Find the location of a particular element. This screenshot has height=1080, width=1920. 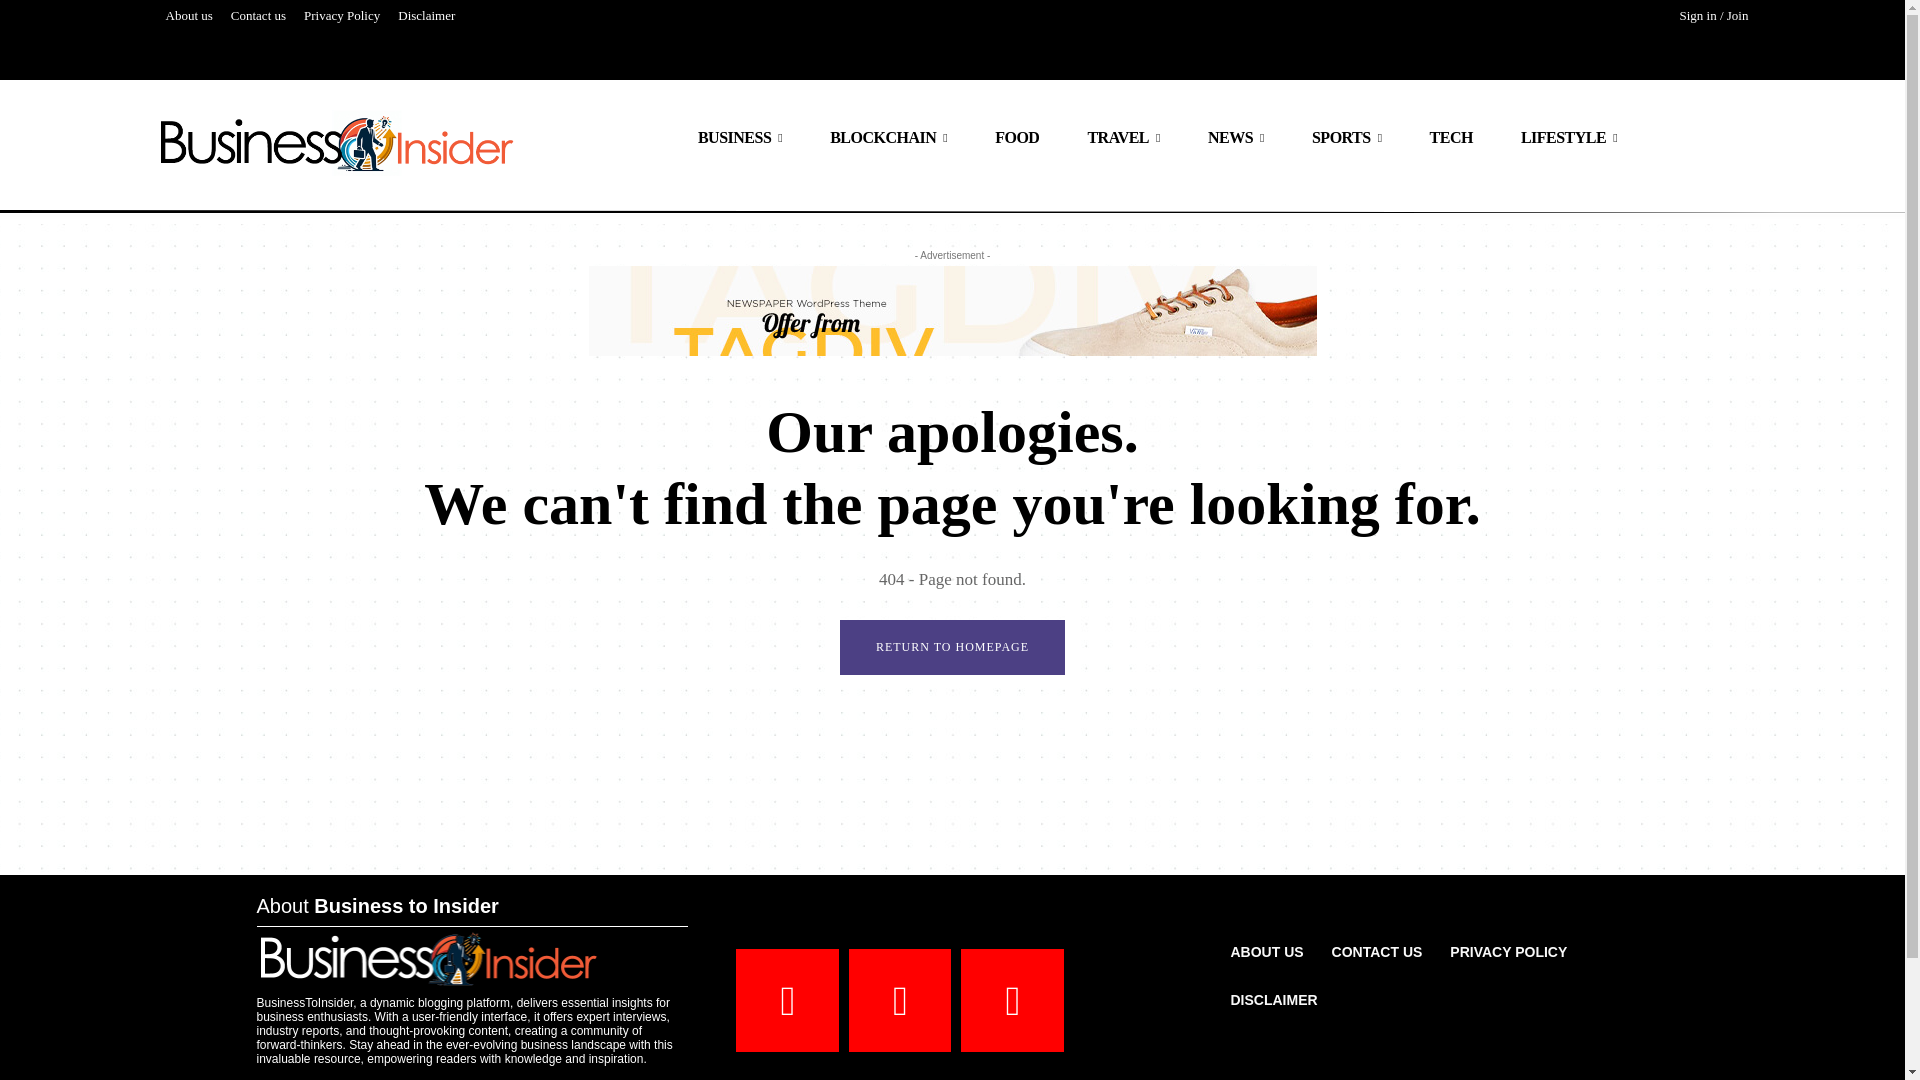

About us is located at coordinates (188, 16).